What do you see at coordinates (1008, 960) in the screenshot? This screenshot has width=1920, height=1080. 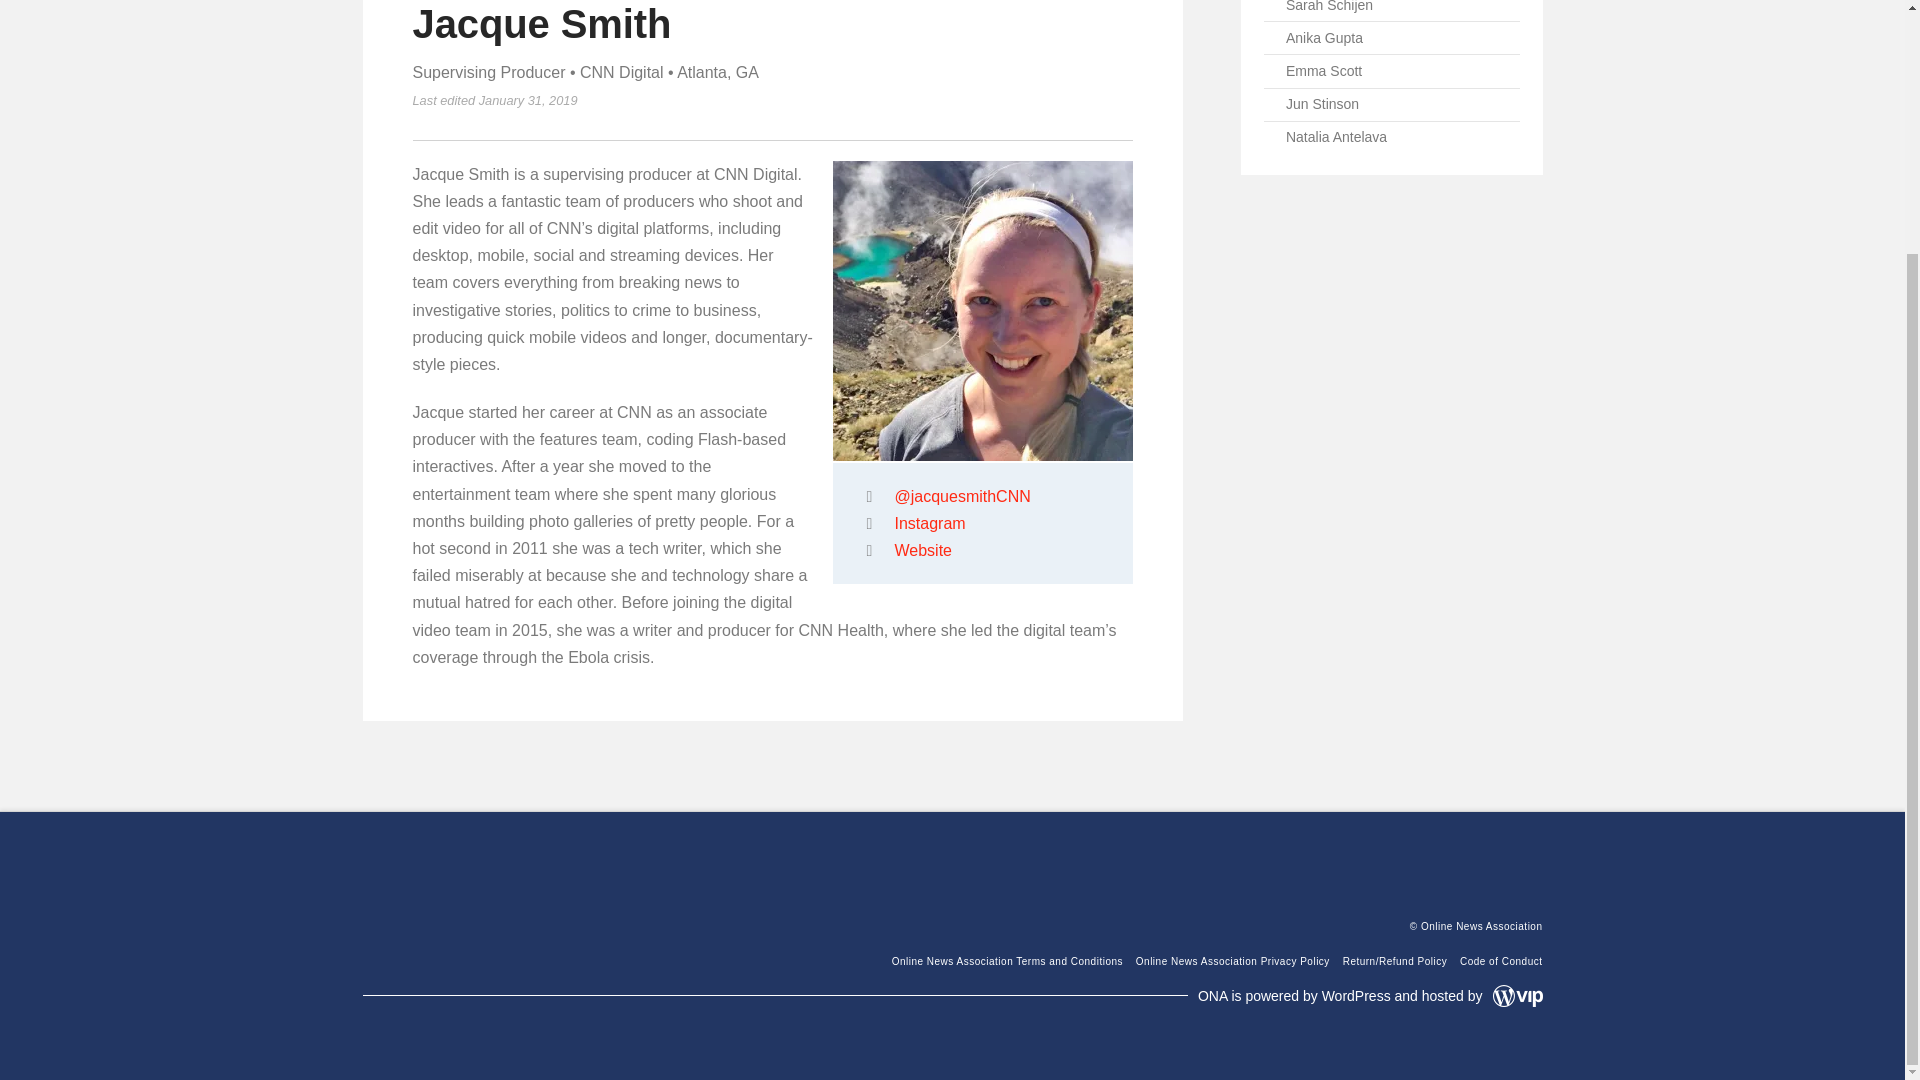 I see `Online News Association Terms and Conditions` at bounding box center [1008, 960].